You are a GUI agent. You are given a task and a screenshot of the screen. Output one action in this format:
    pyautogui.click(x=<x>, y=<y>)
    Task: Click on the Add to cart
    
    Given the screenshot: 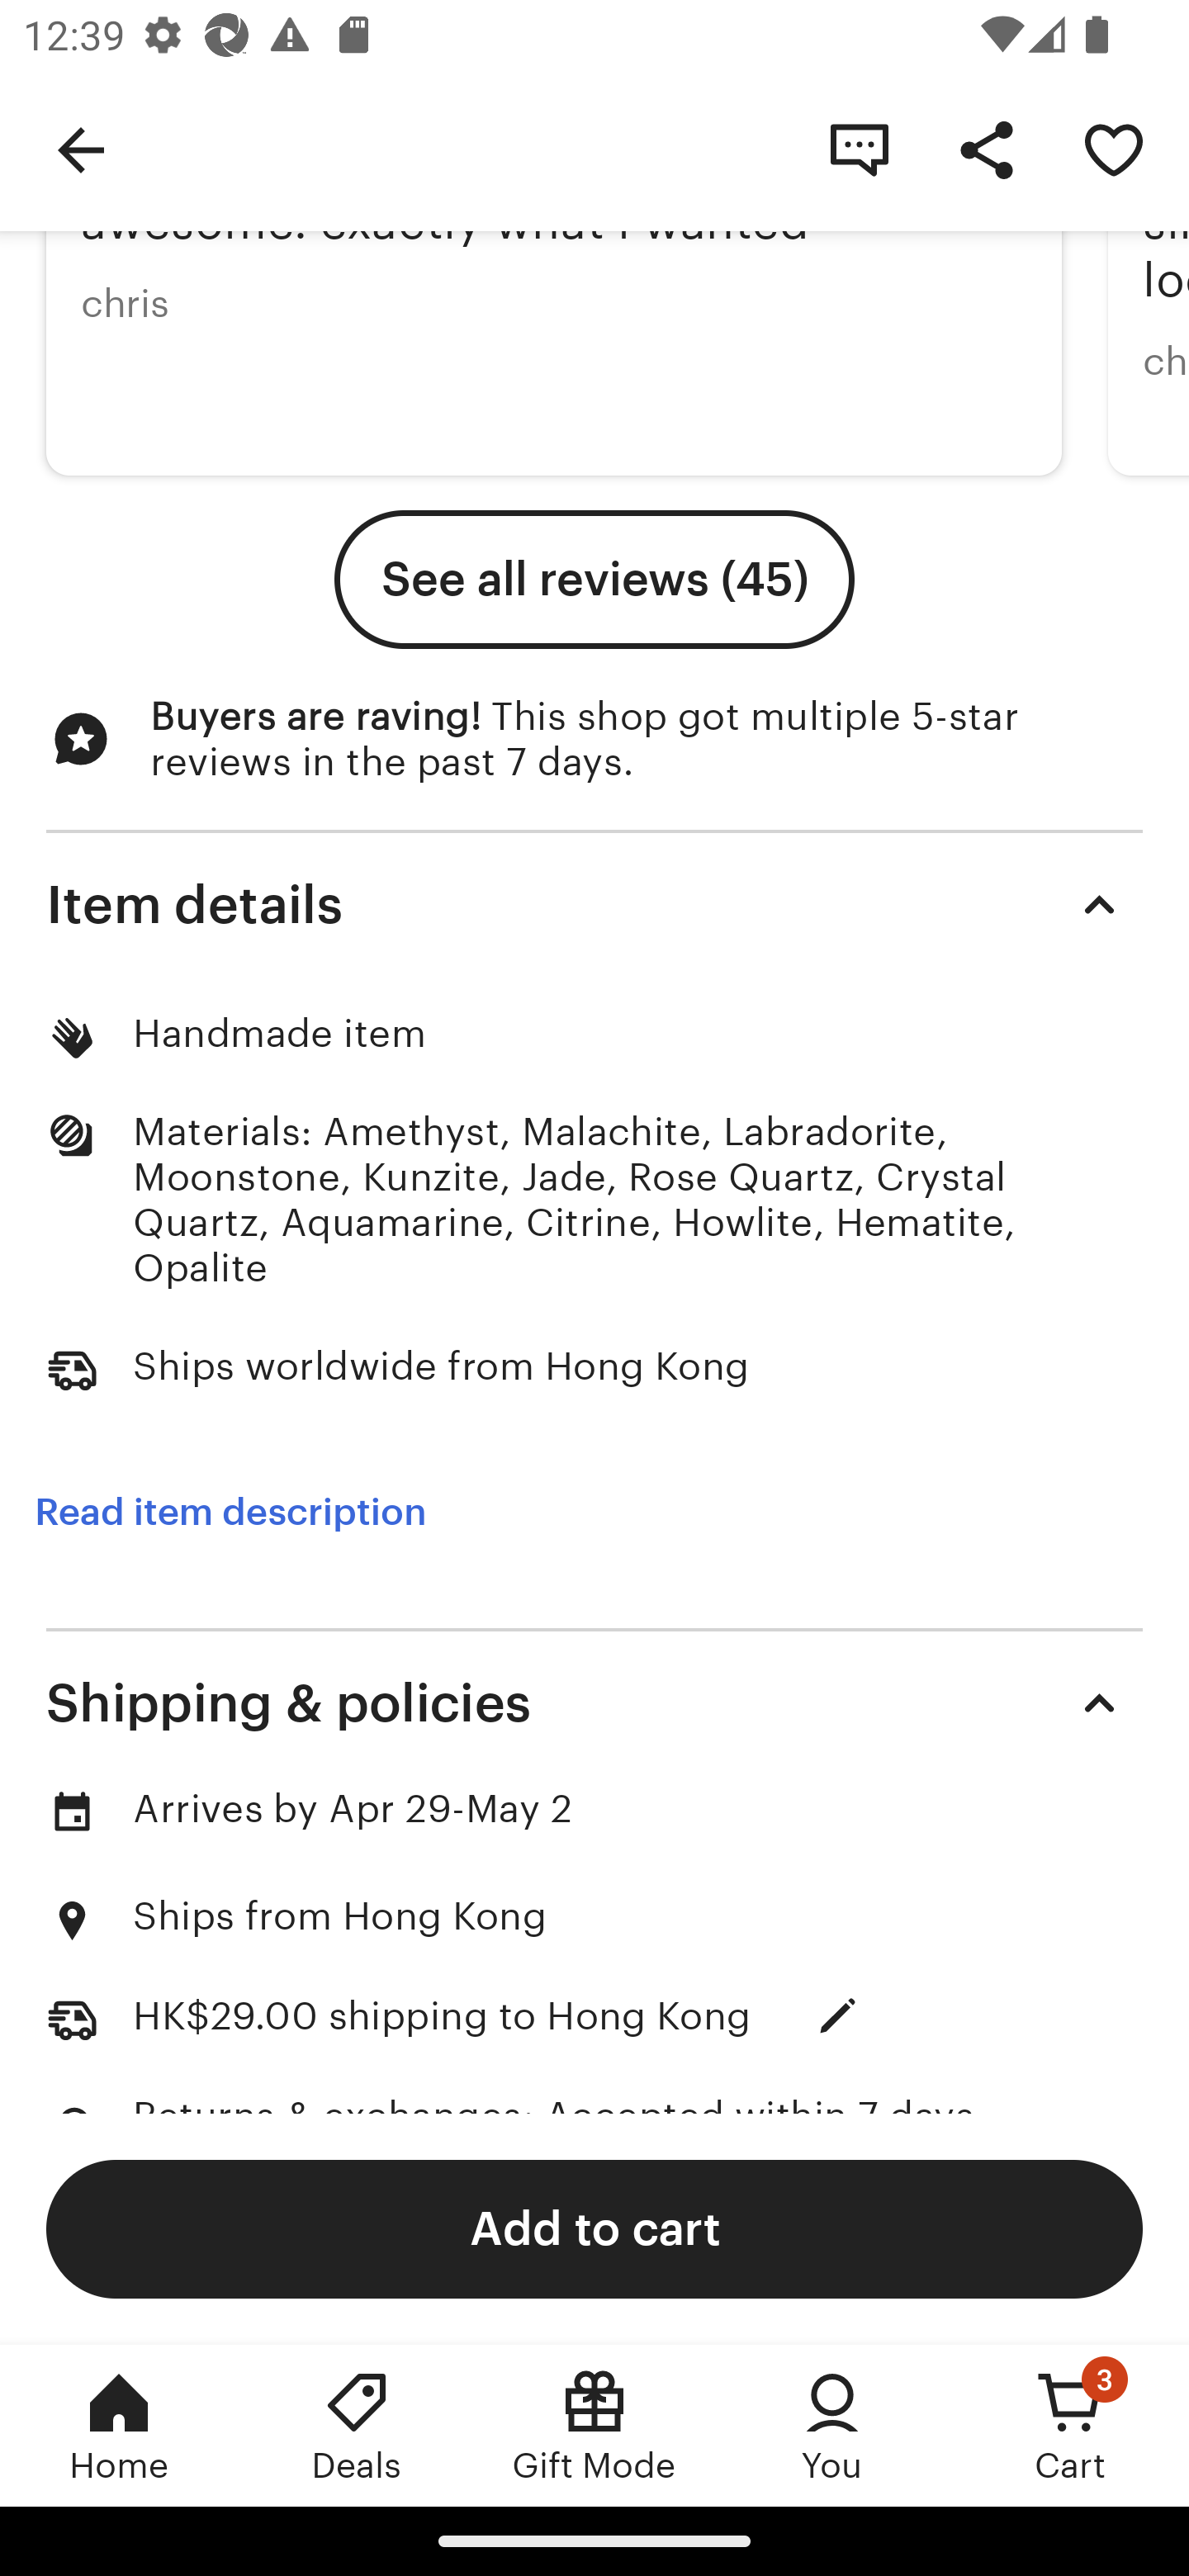 What is the action you would take?
    pyautogui.click(x=594, y=2228)
    